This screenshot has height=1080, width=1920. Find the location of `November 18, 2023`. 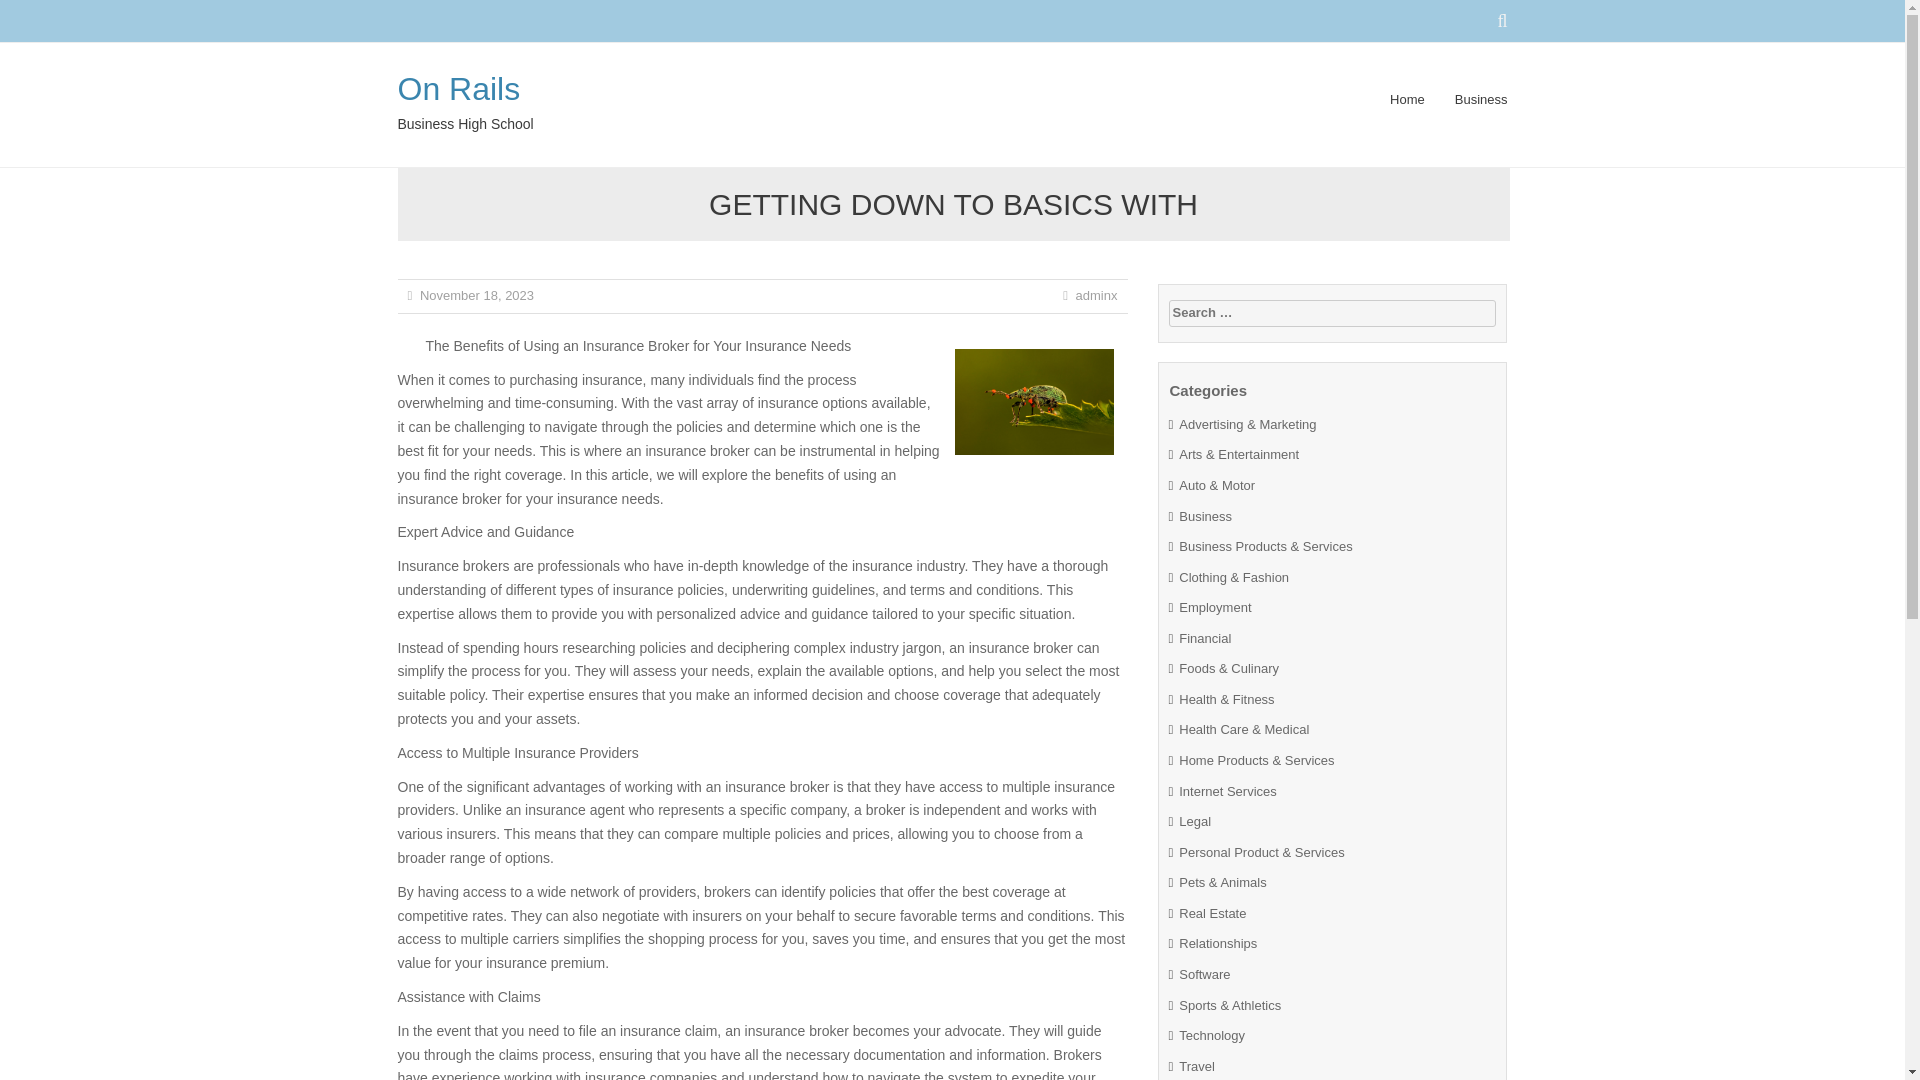

November 18, 2023 is located at coordinates (476, 296).